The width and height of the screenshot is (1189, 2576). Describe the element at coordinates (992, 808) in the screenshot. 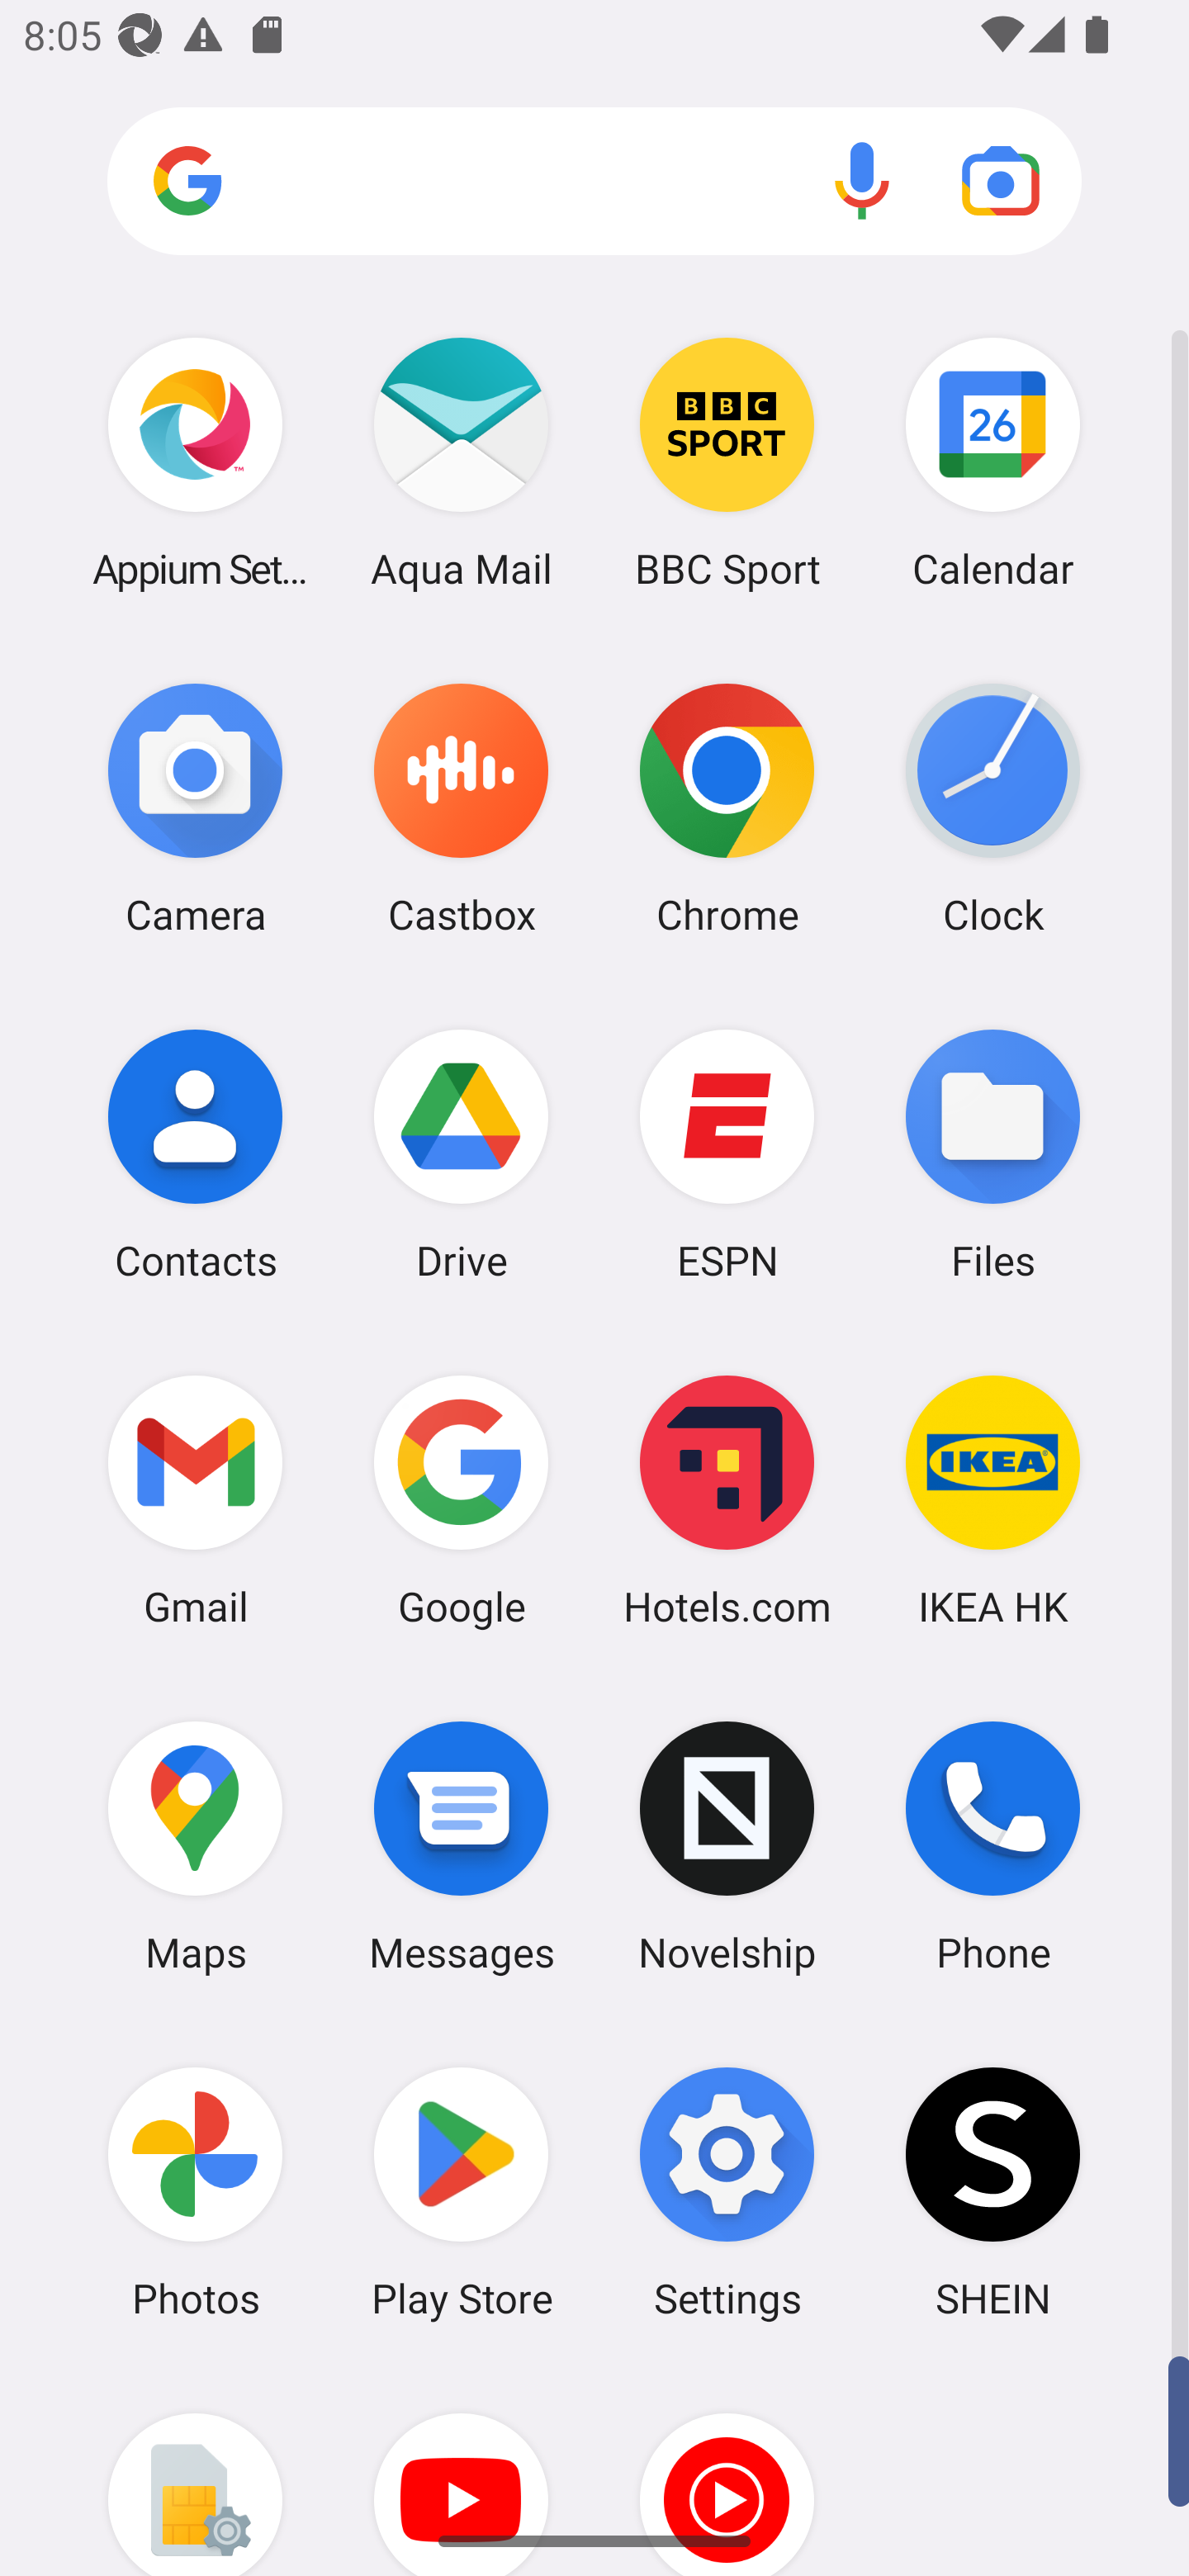

I see `Clock` at that location.